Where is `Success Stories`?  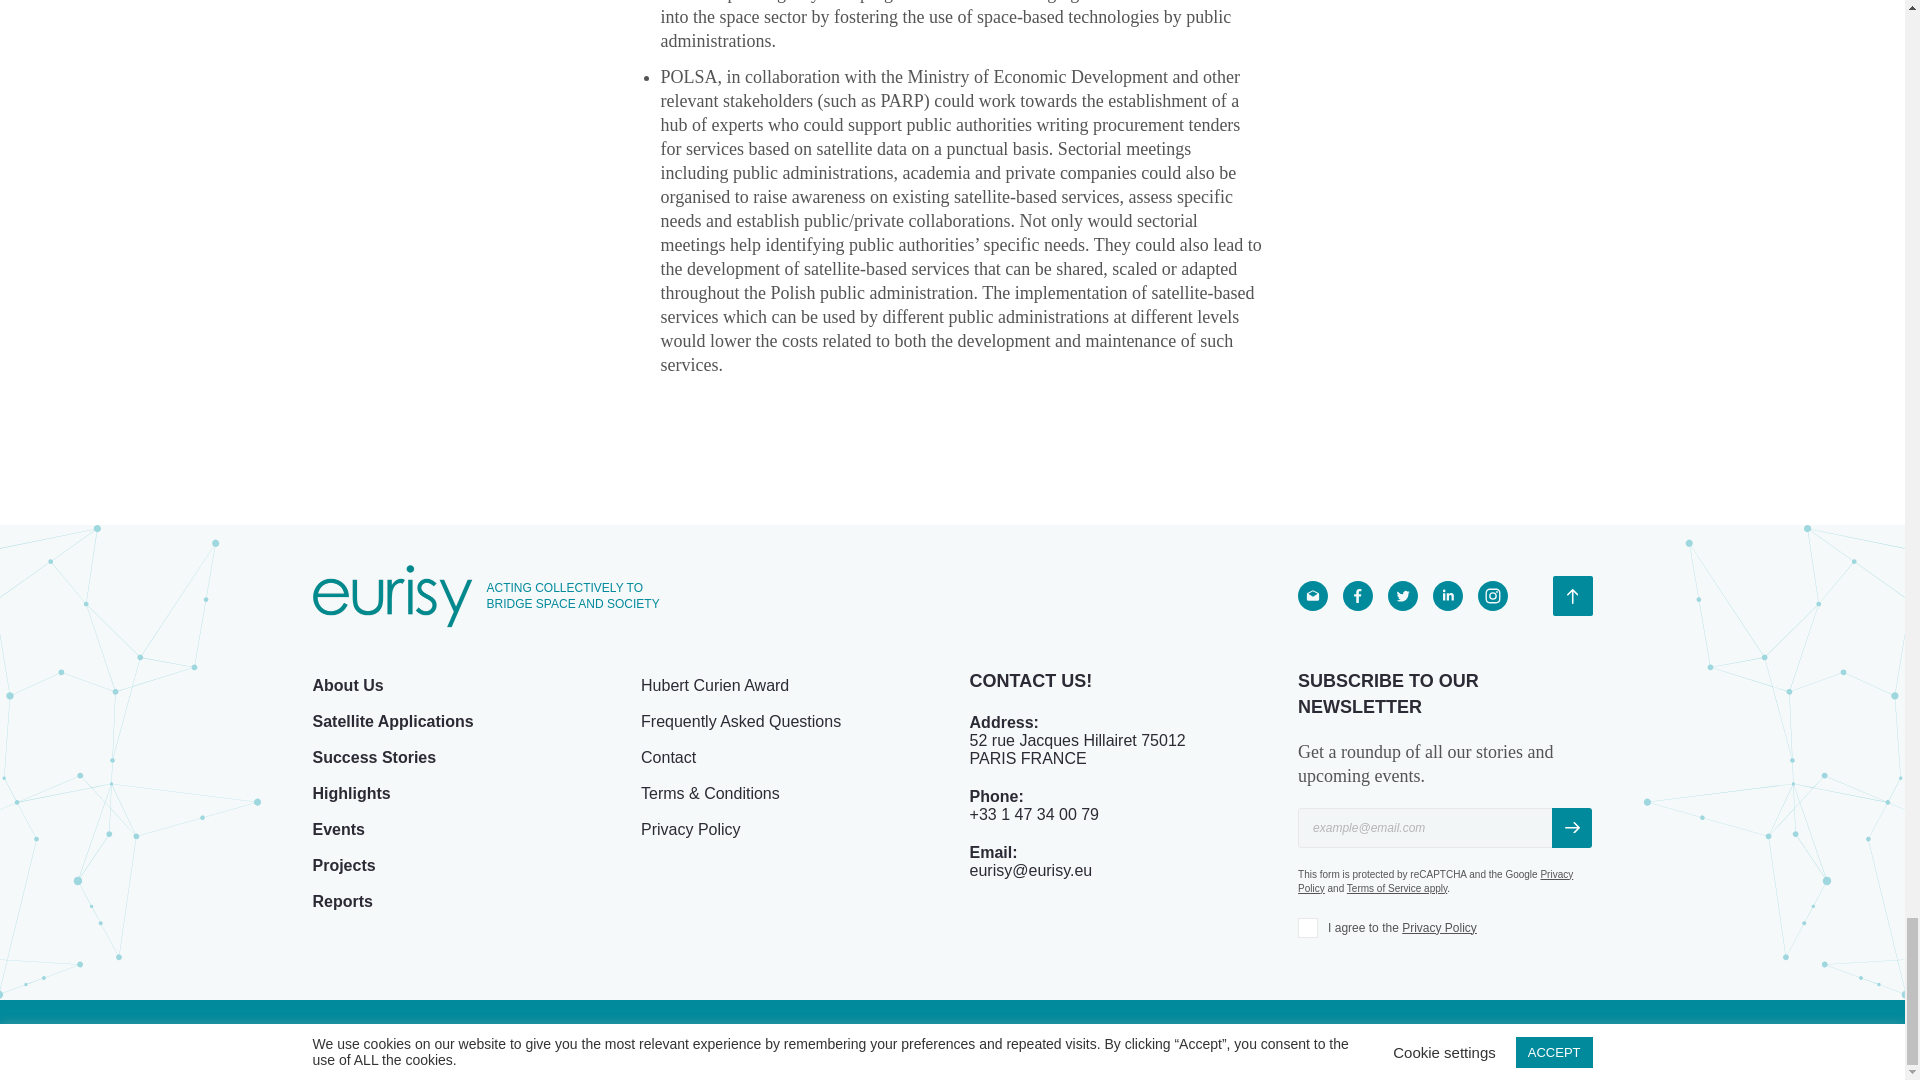 Success Stories is located at coordinates (373, 758).